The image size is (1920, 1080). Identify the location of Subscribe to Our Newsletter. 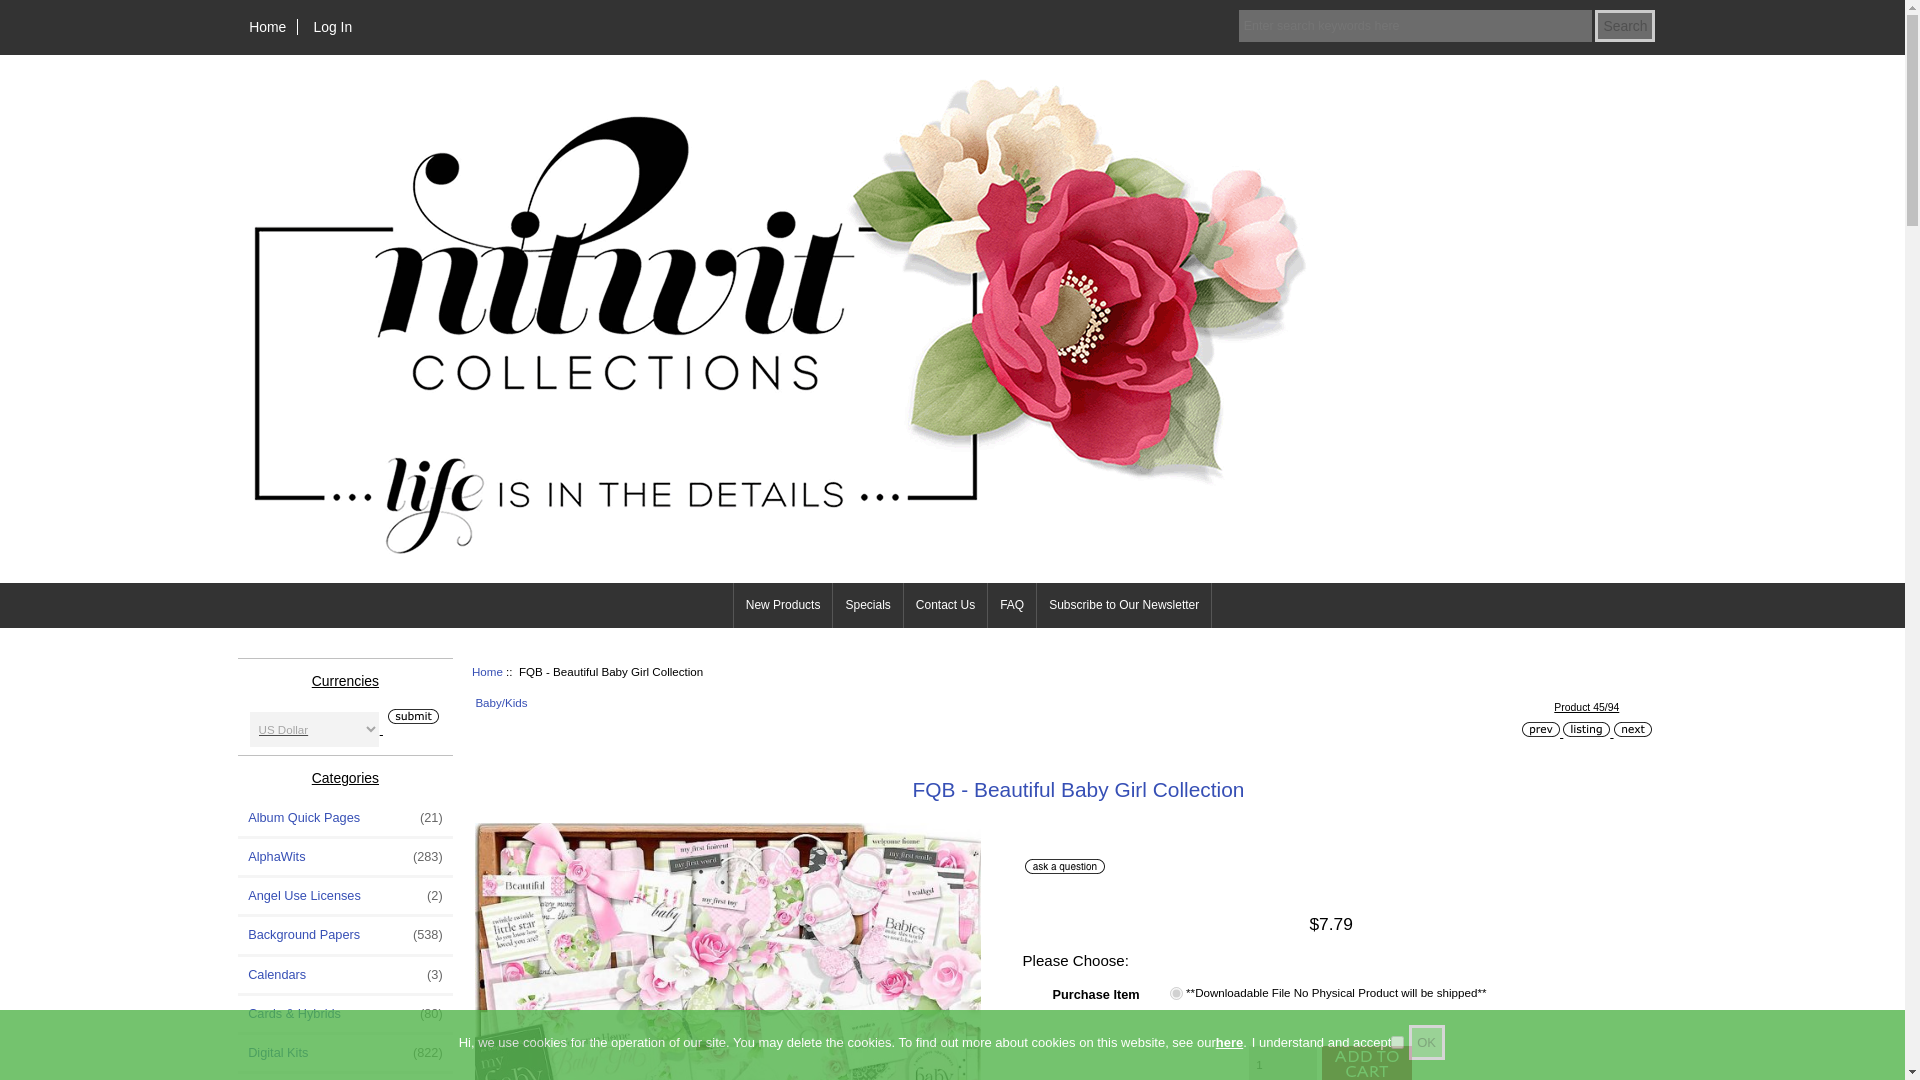
(1124, 605).